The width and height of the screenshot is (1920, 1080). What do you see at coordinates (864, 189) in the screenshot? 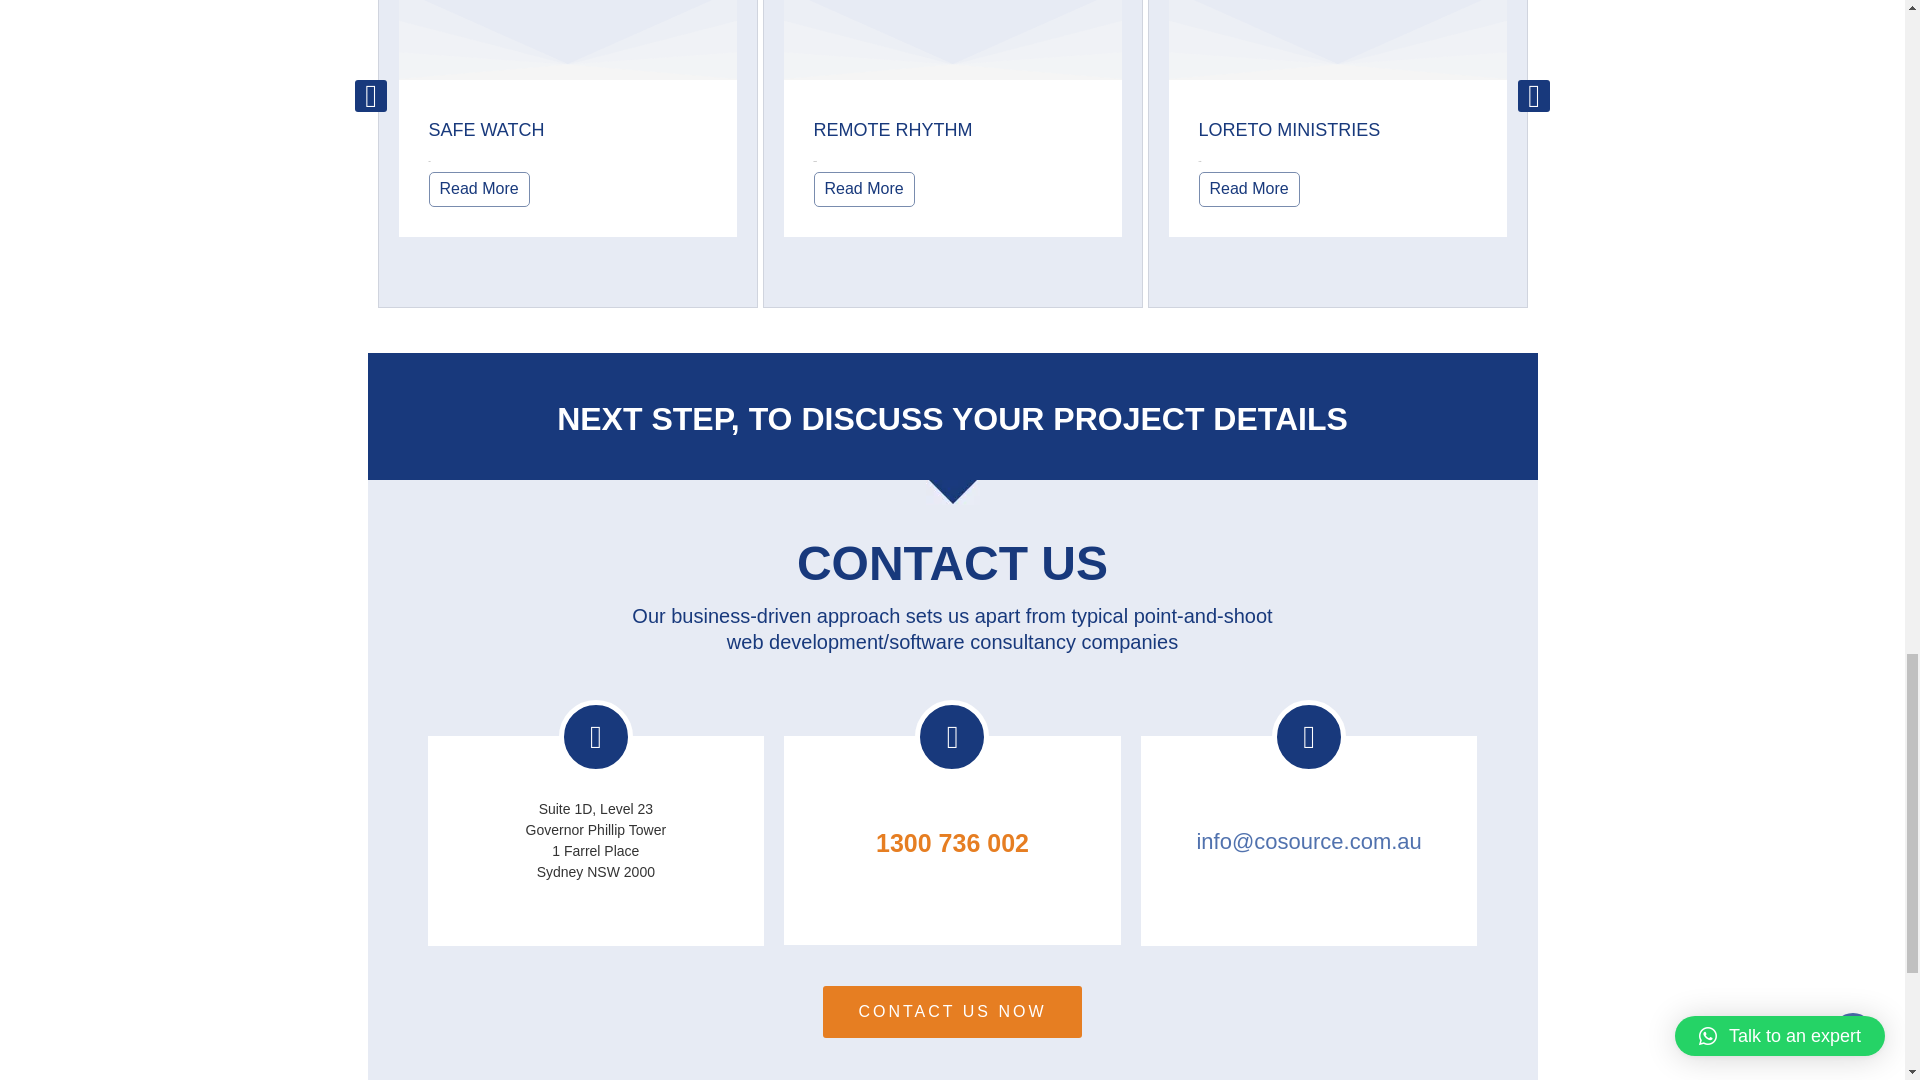
I see `Read More` at bounding box center [864, 189].